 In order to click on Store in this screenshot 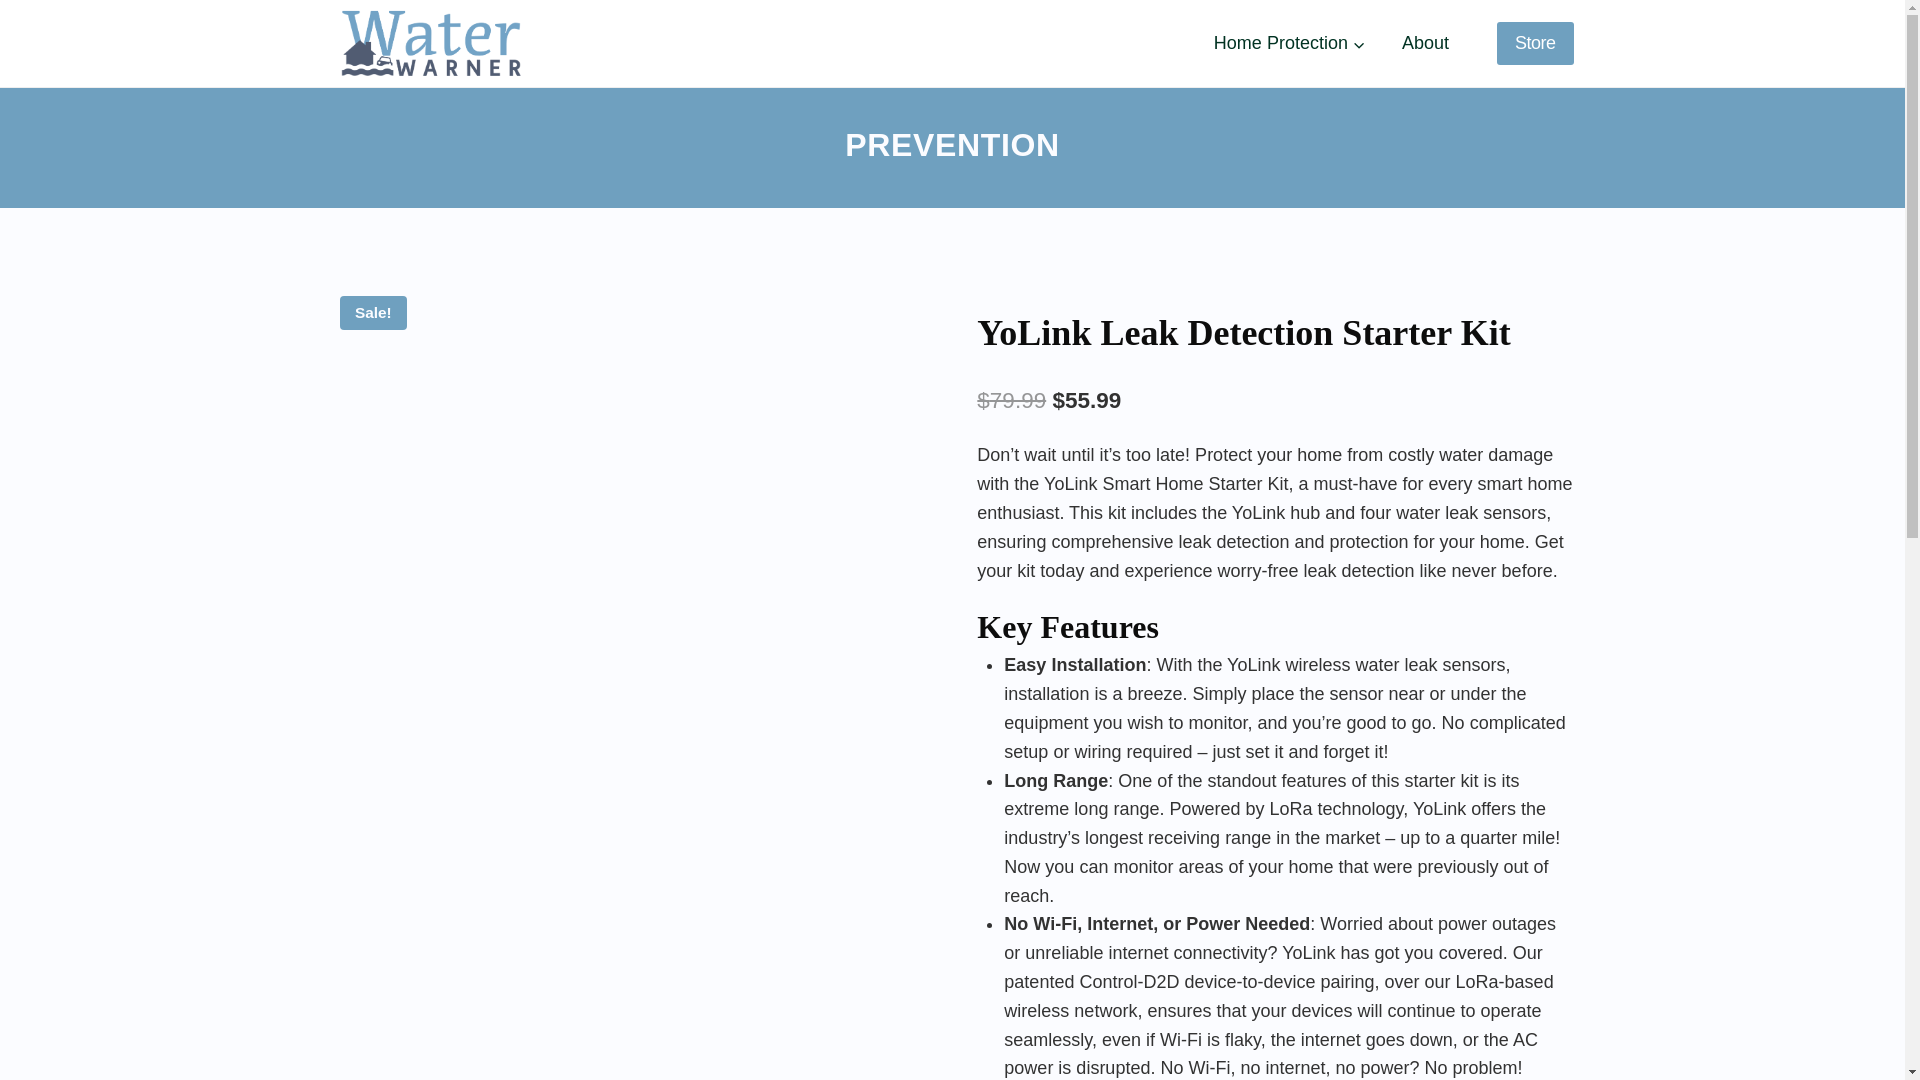, I will do `click(1536, 42)`.